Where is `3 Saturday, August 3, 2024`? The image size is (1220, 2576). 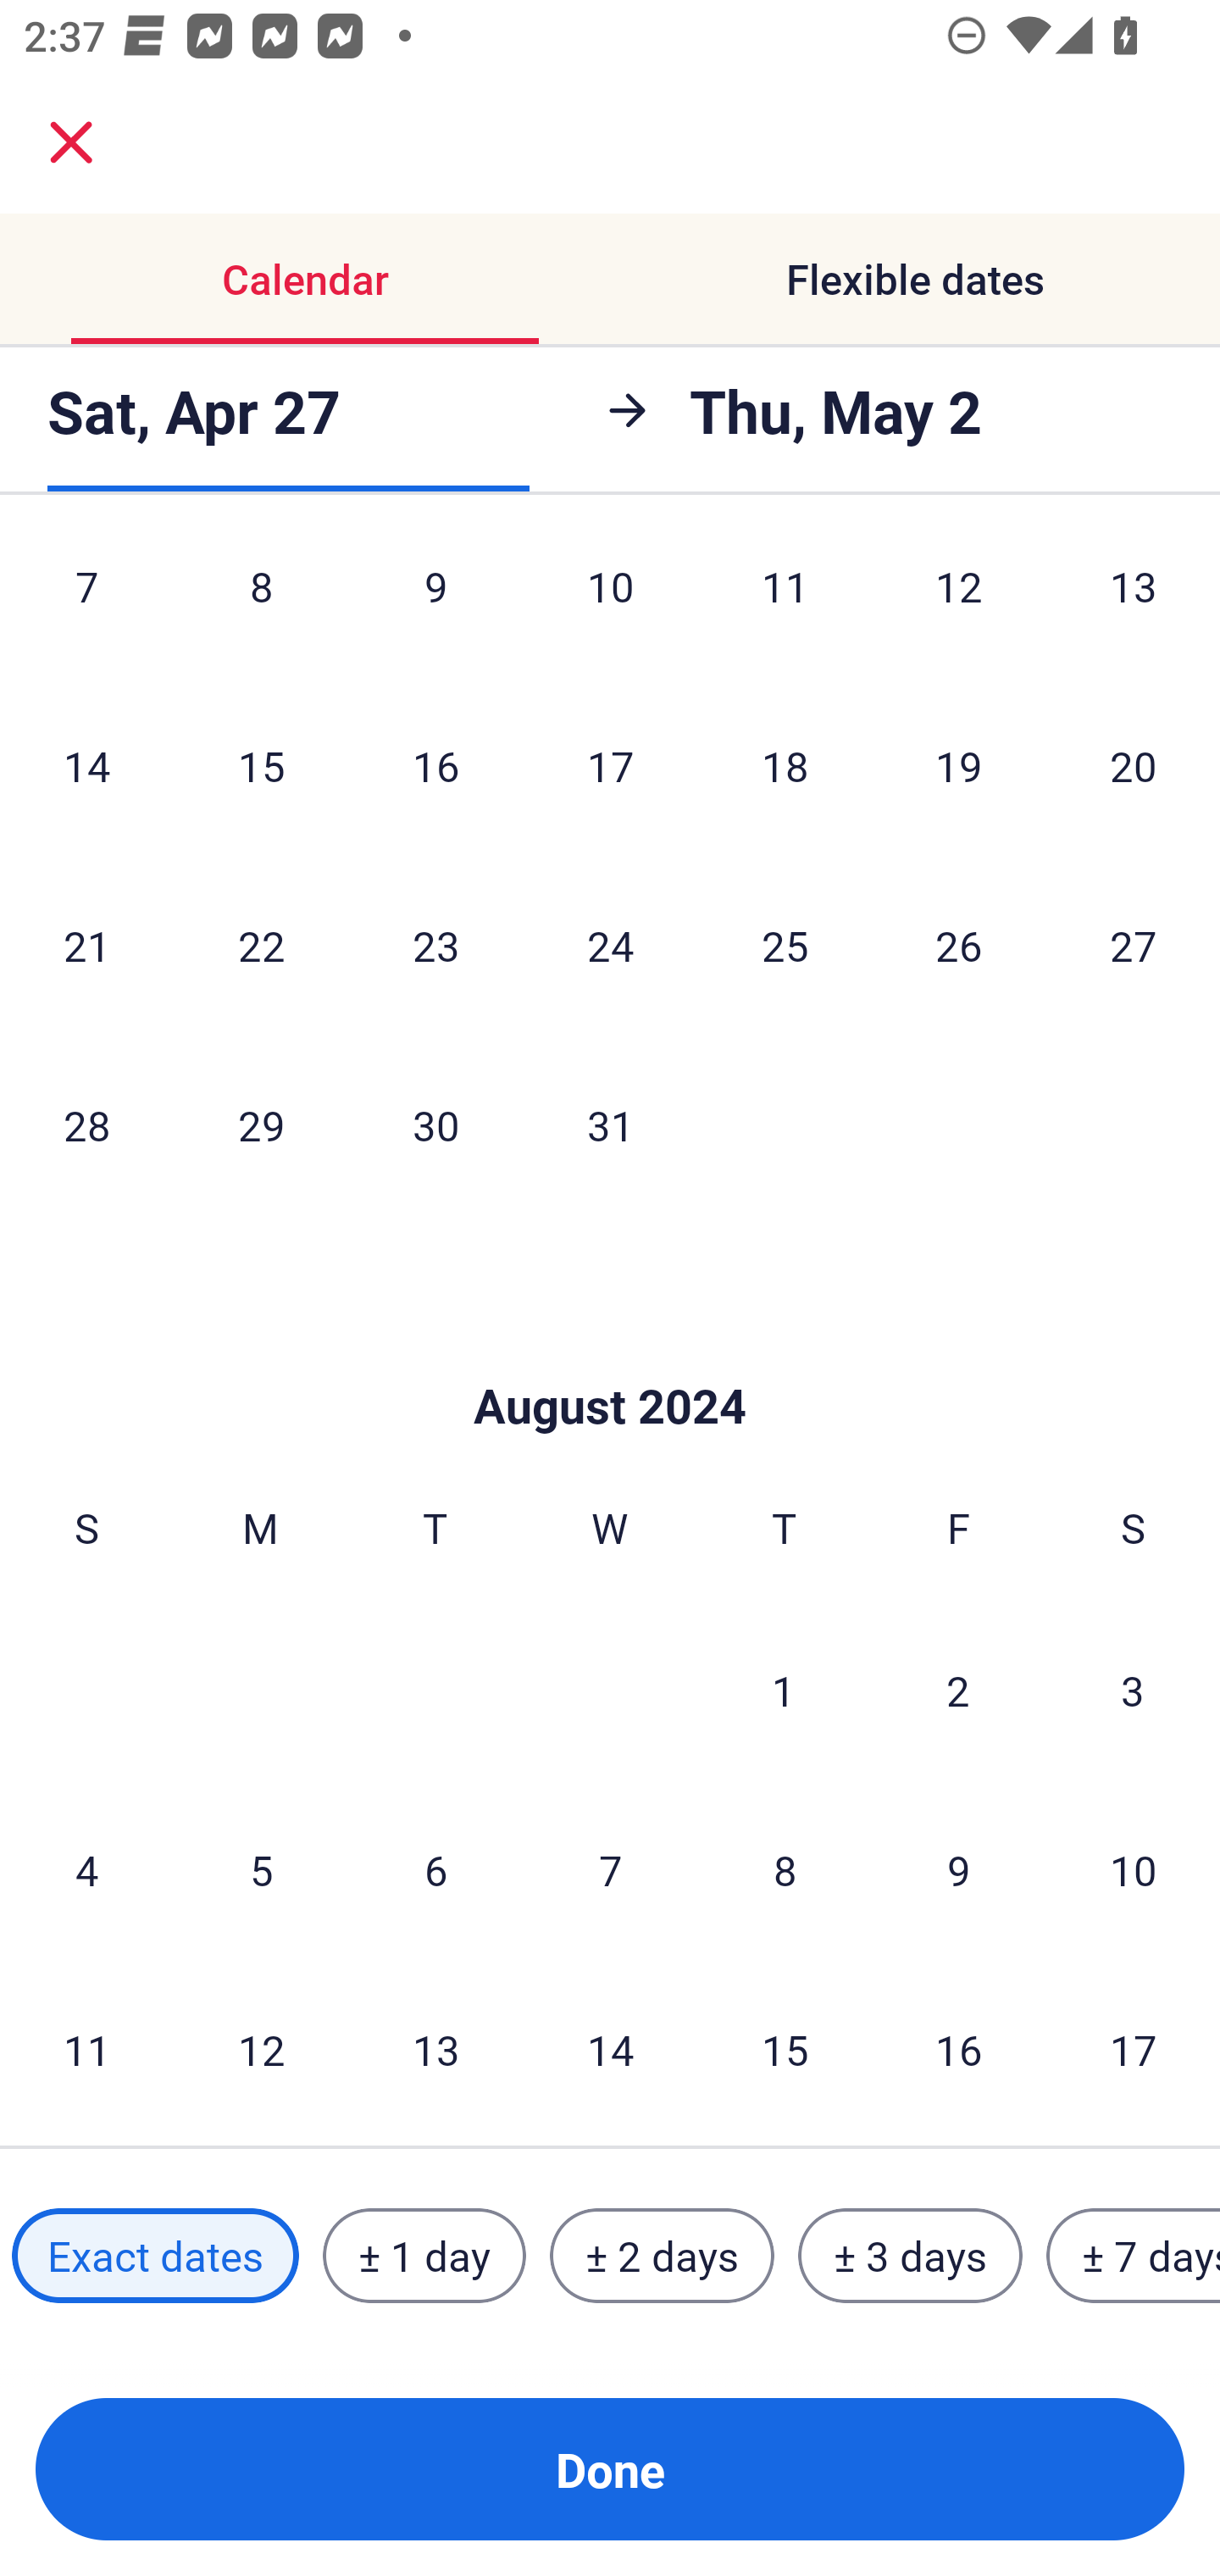
3 Saturday, August 3, 2024 is located at coordinates (1133, 1690).